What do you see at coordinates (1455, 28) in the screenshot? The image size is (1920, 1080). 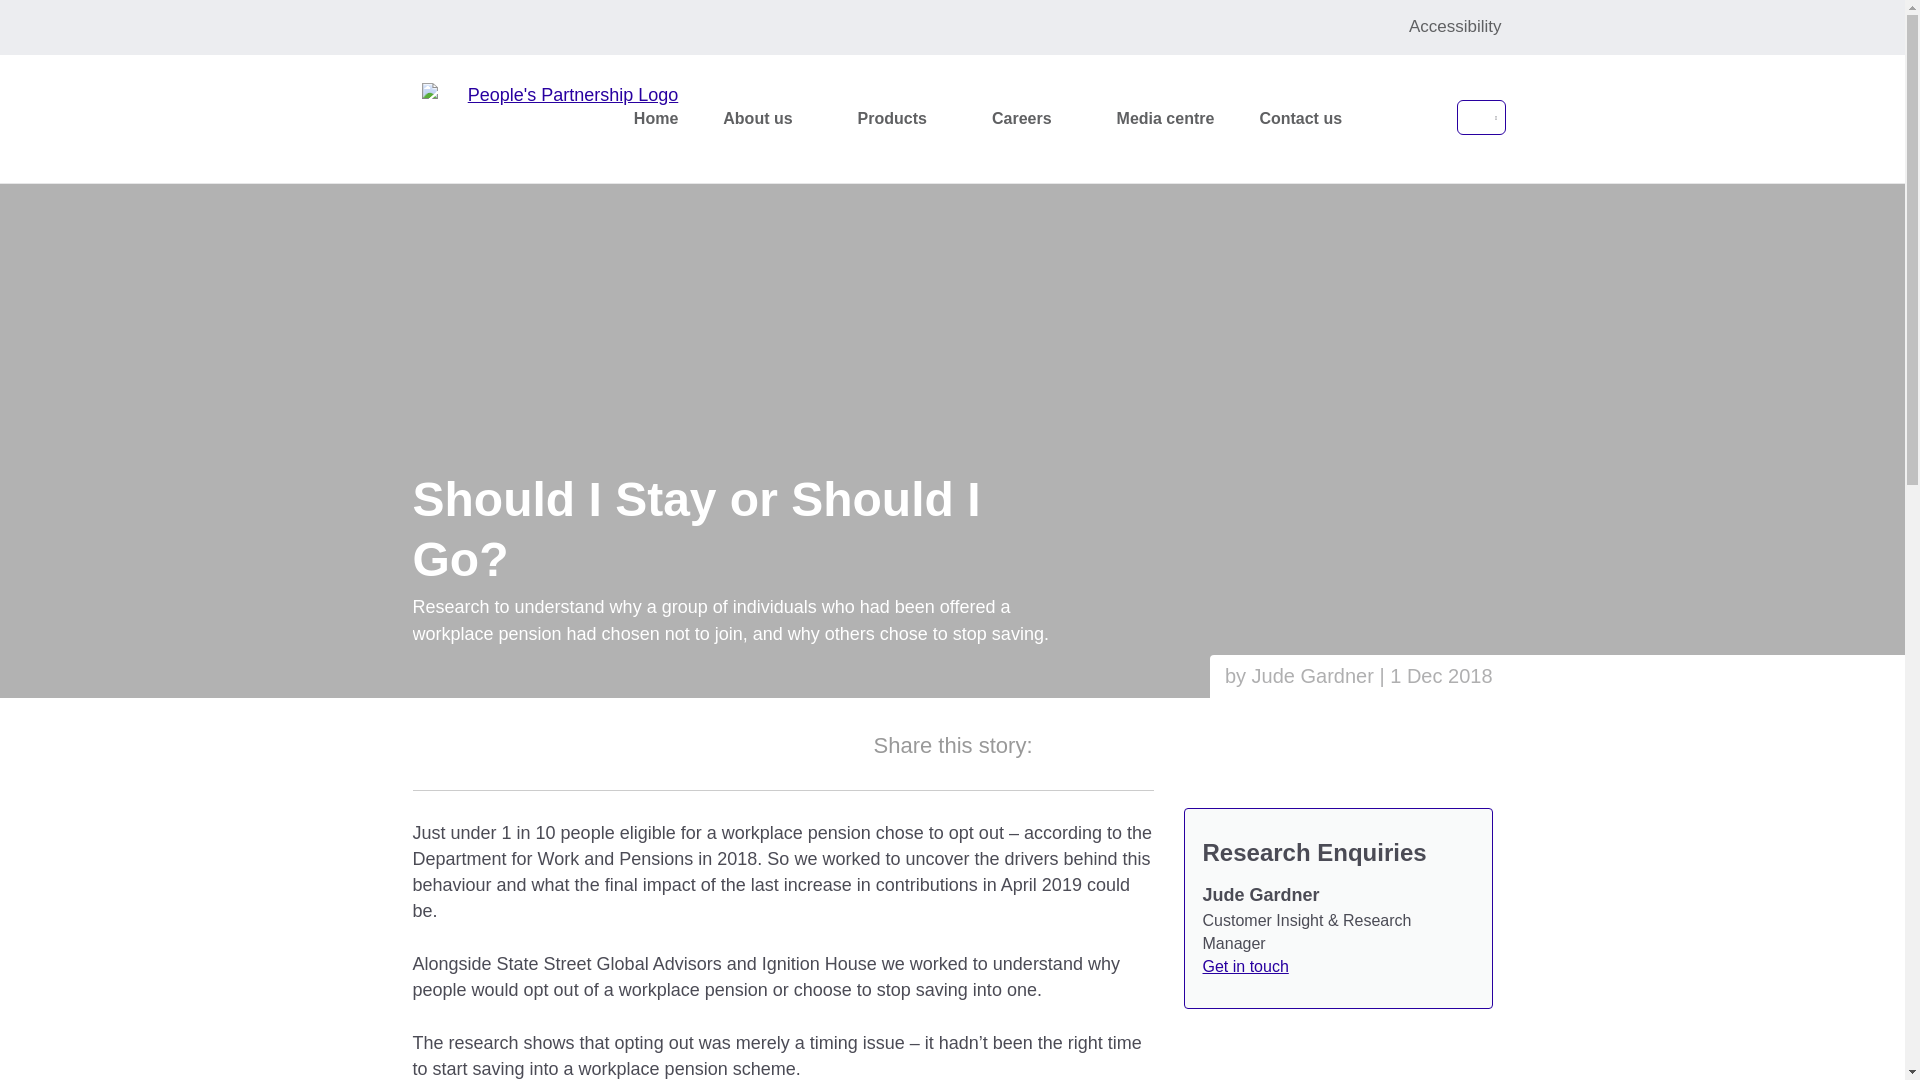 I see `Accessibility` at bounding box center [1455, 28].